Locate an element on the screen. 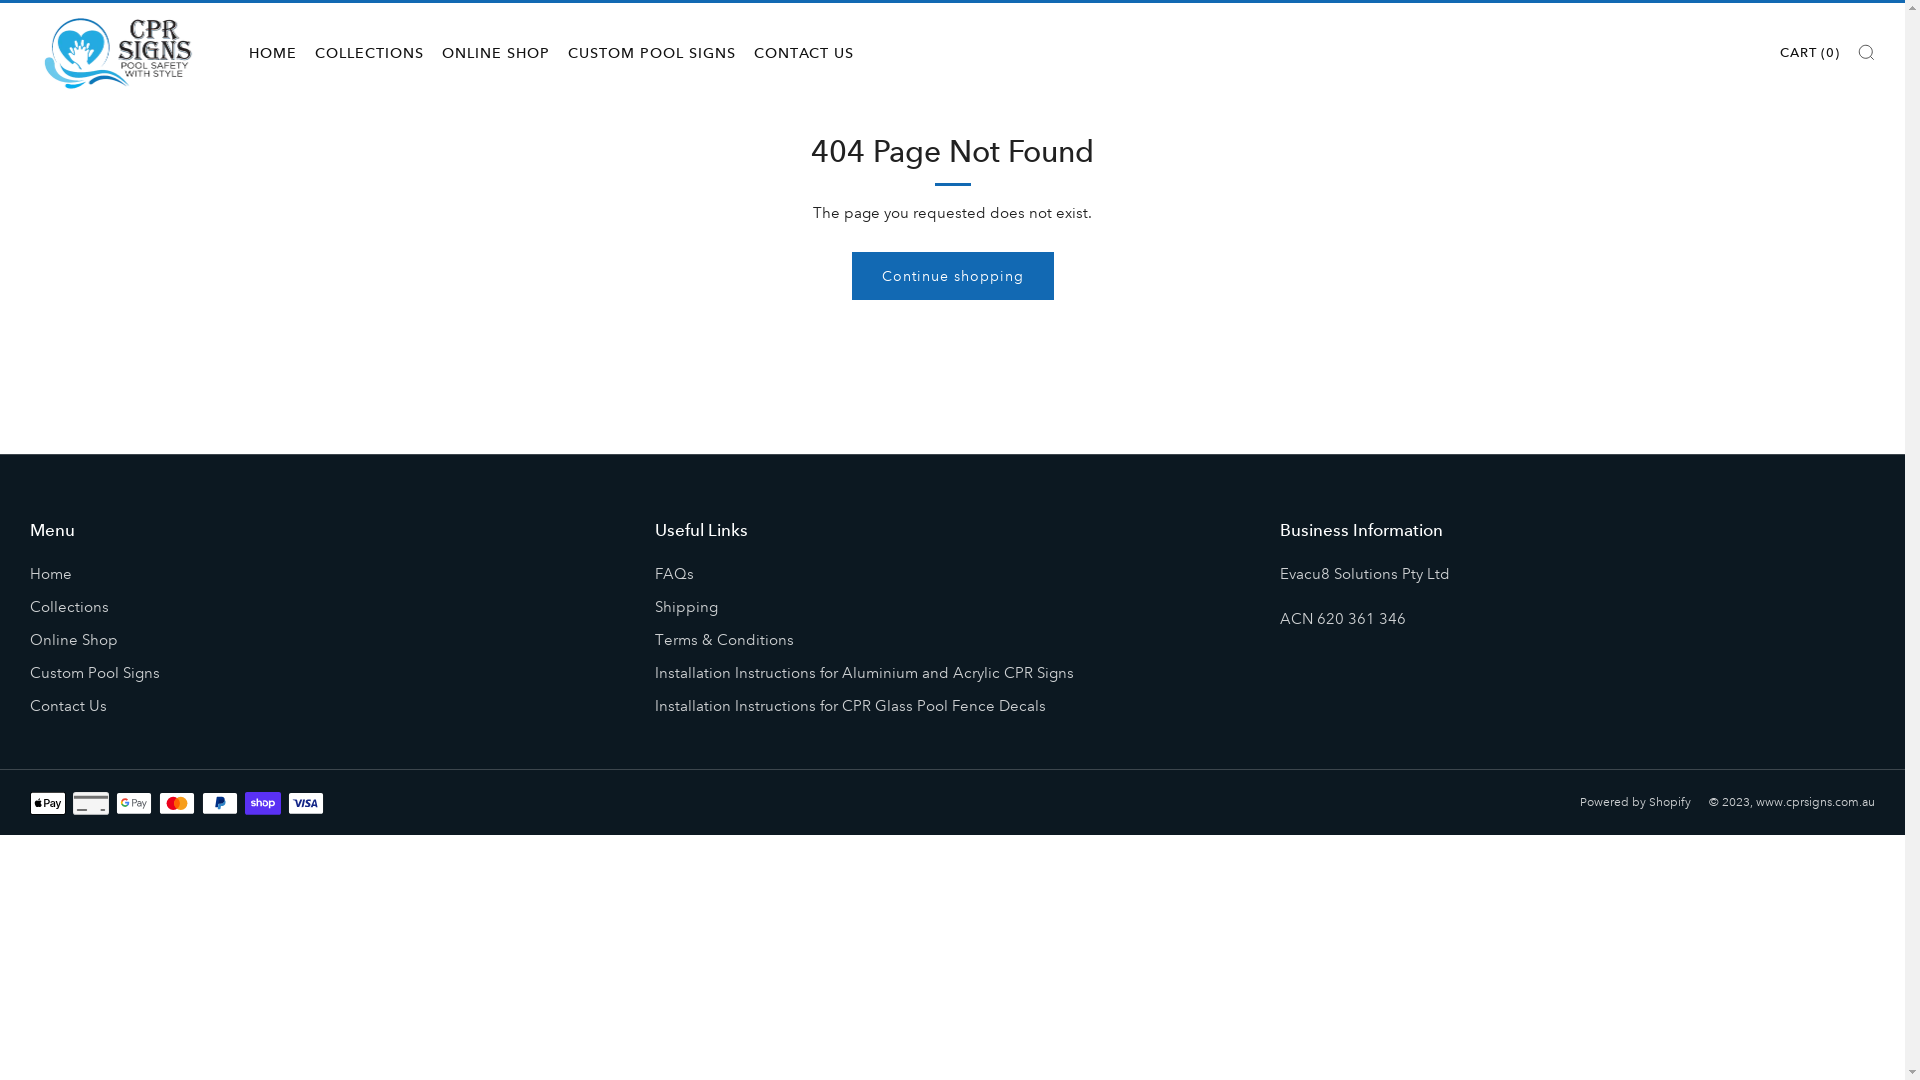 This screenshot has height=1080, width=1920. ONLINE SHOP is located at coordinates (496, 52).